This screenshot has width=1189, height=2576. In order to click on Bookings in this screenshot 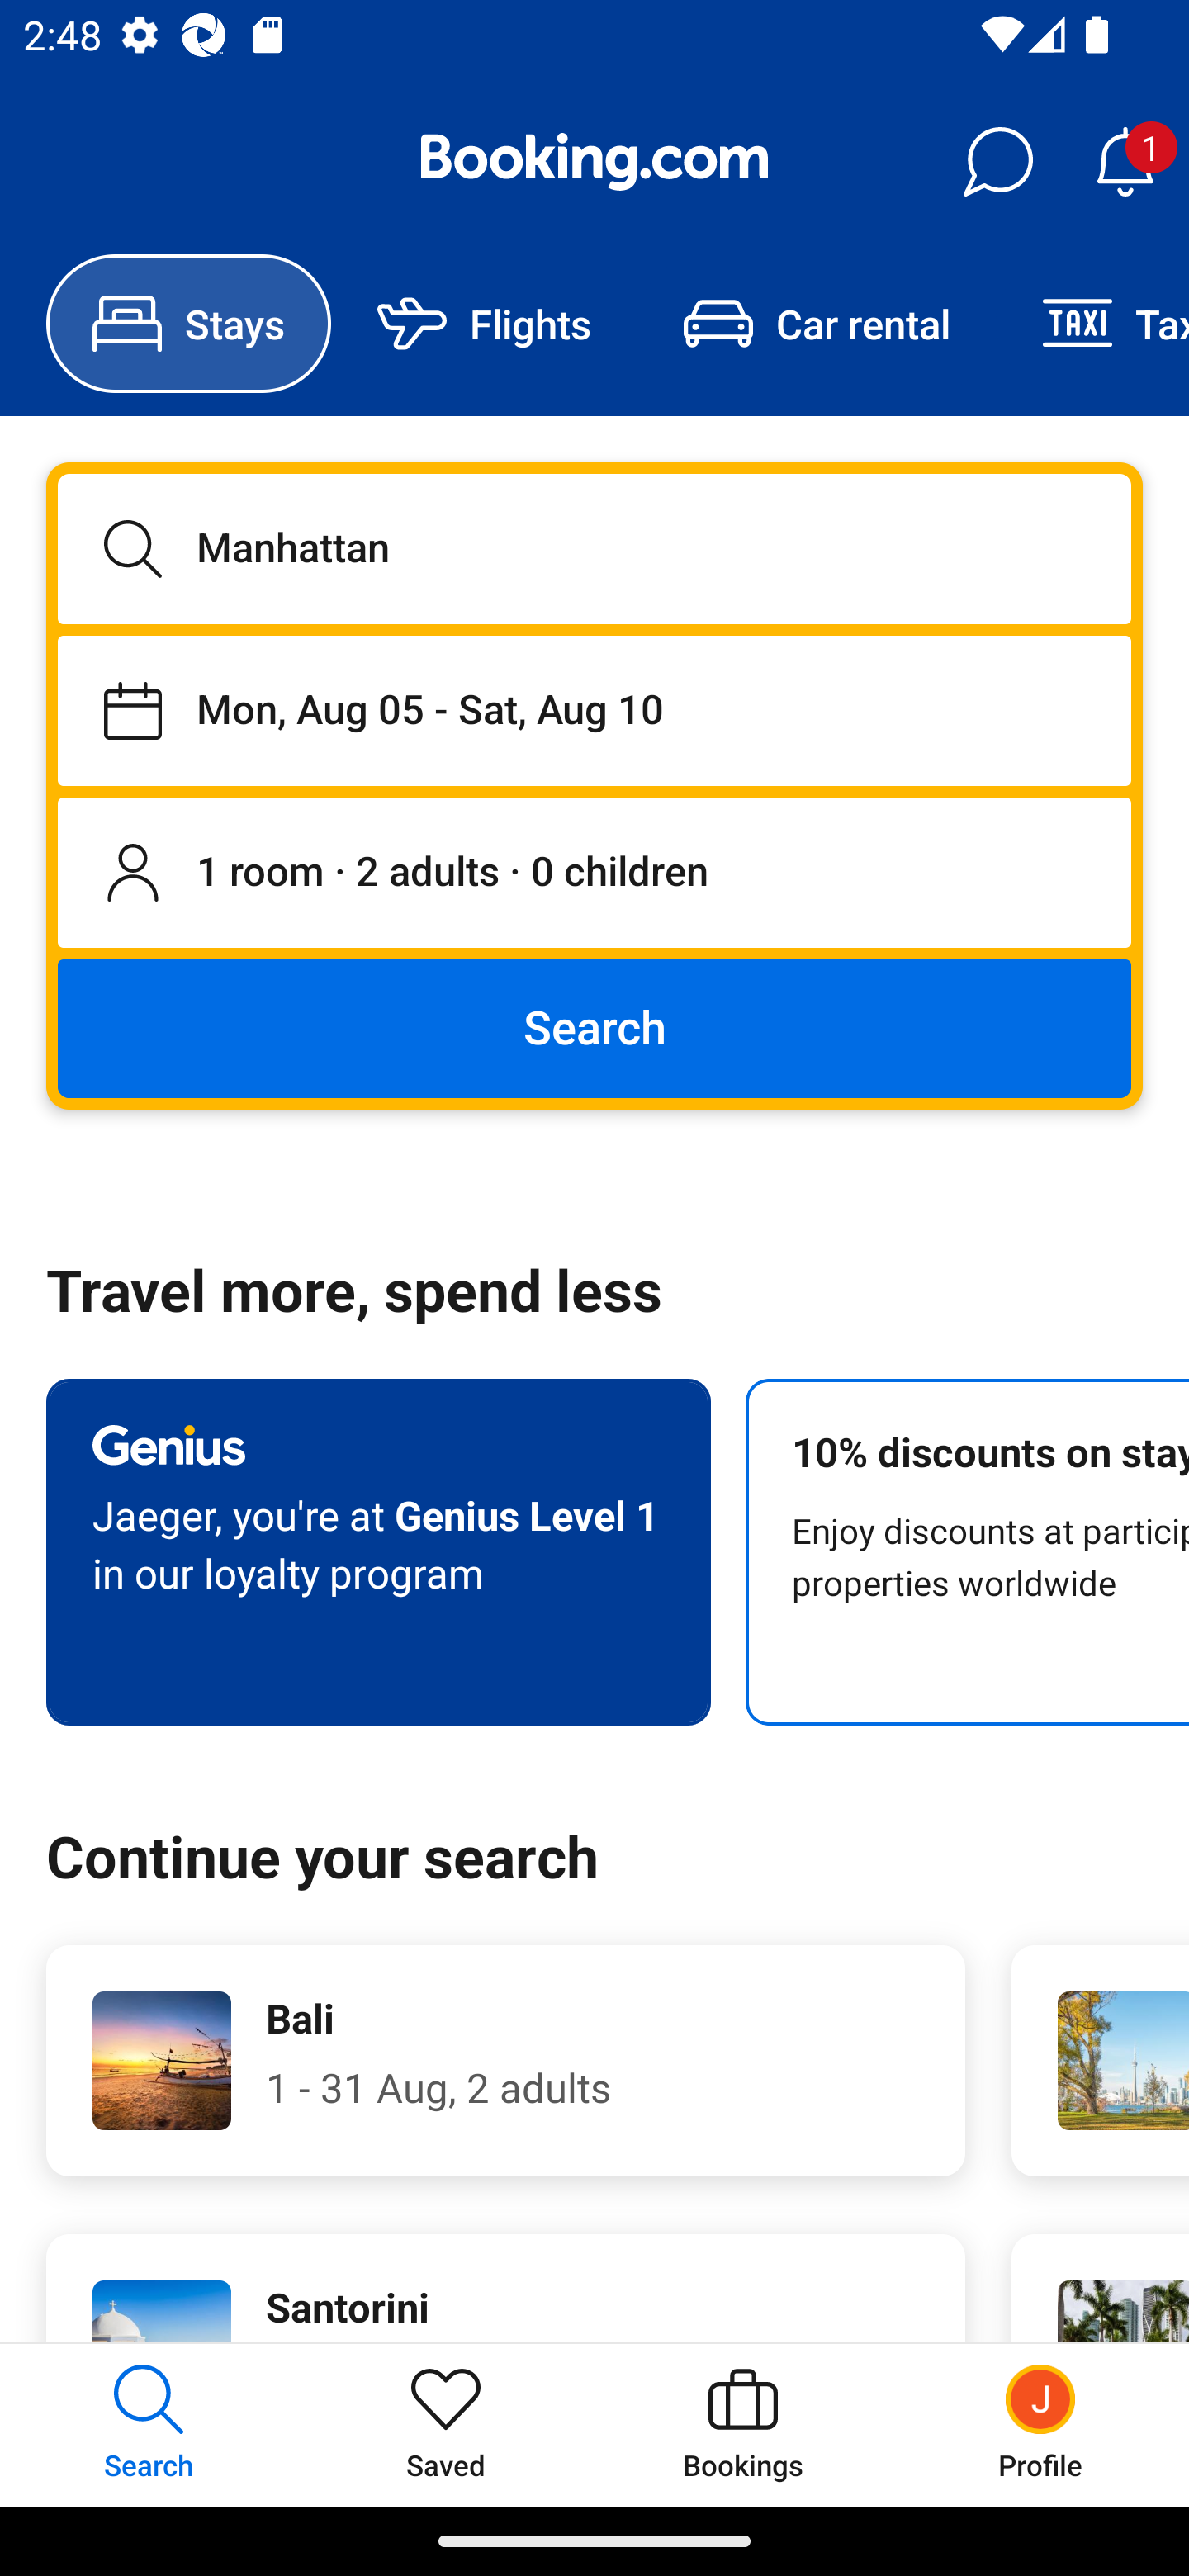, I will do `click(743, 2424)`.